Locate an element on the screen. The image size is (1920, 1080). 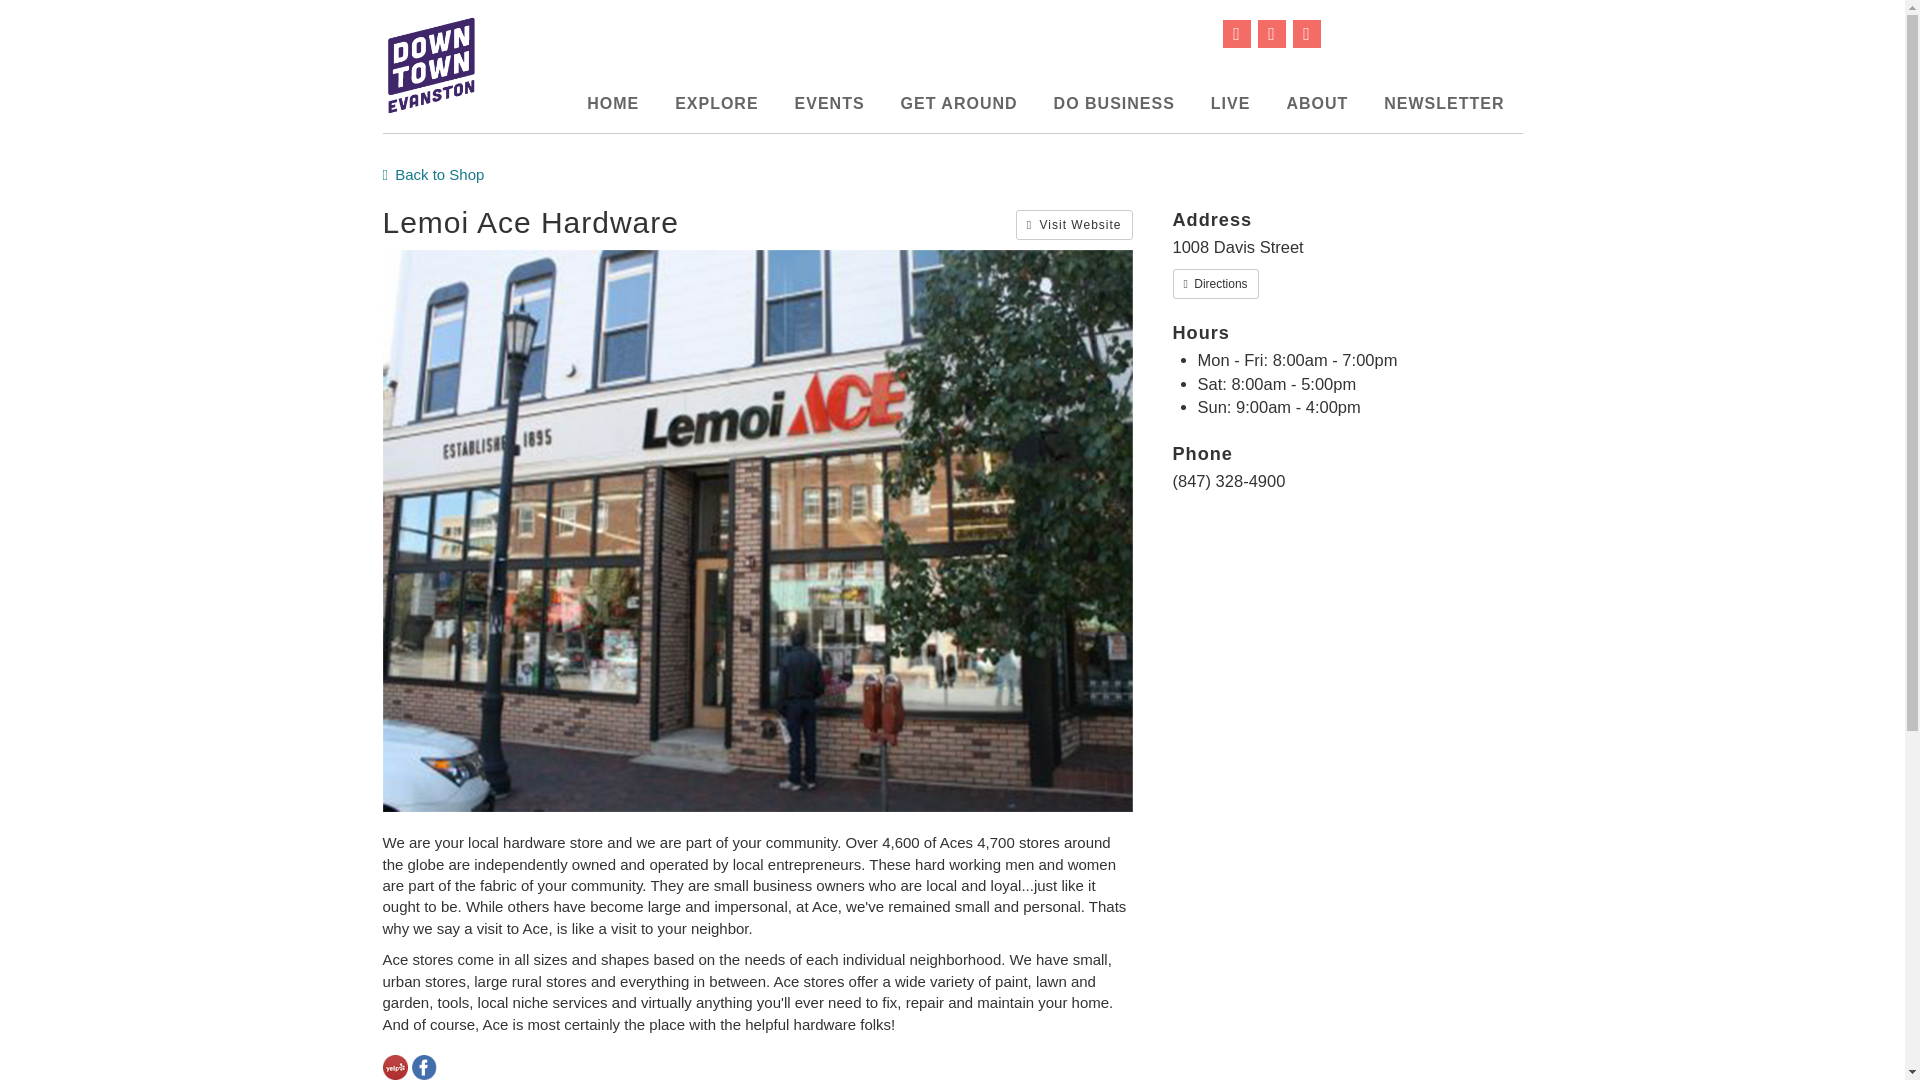
HOME is located at coordinates (612, 103).